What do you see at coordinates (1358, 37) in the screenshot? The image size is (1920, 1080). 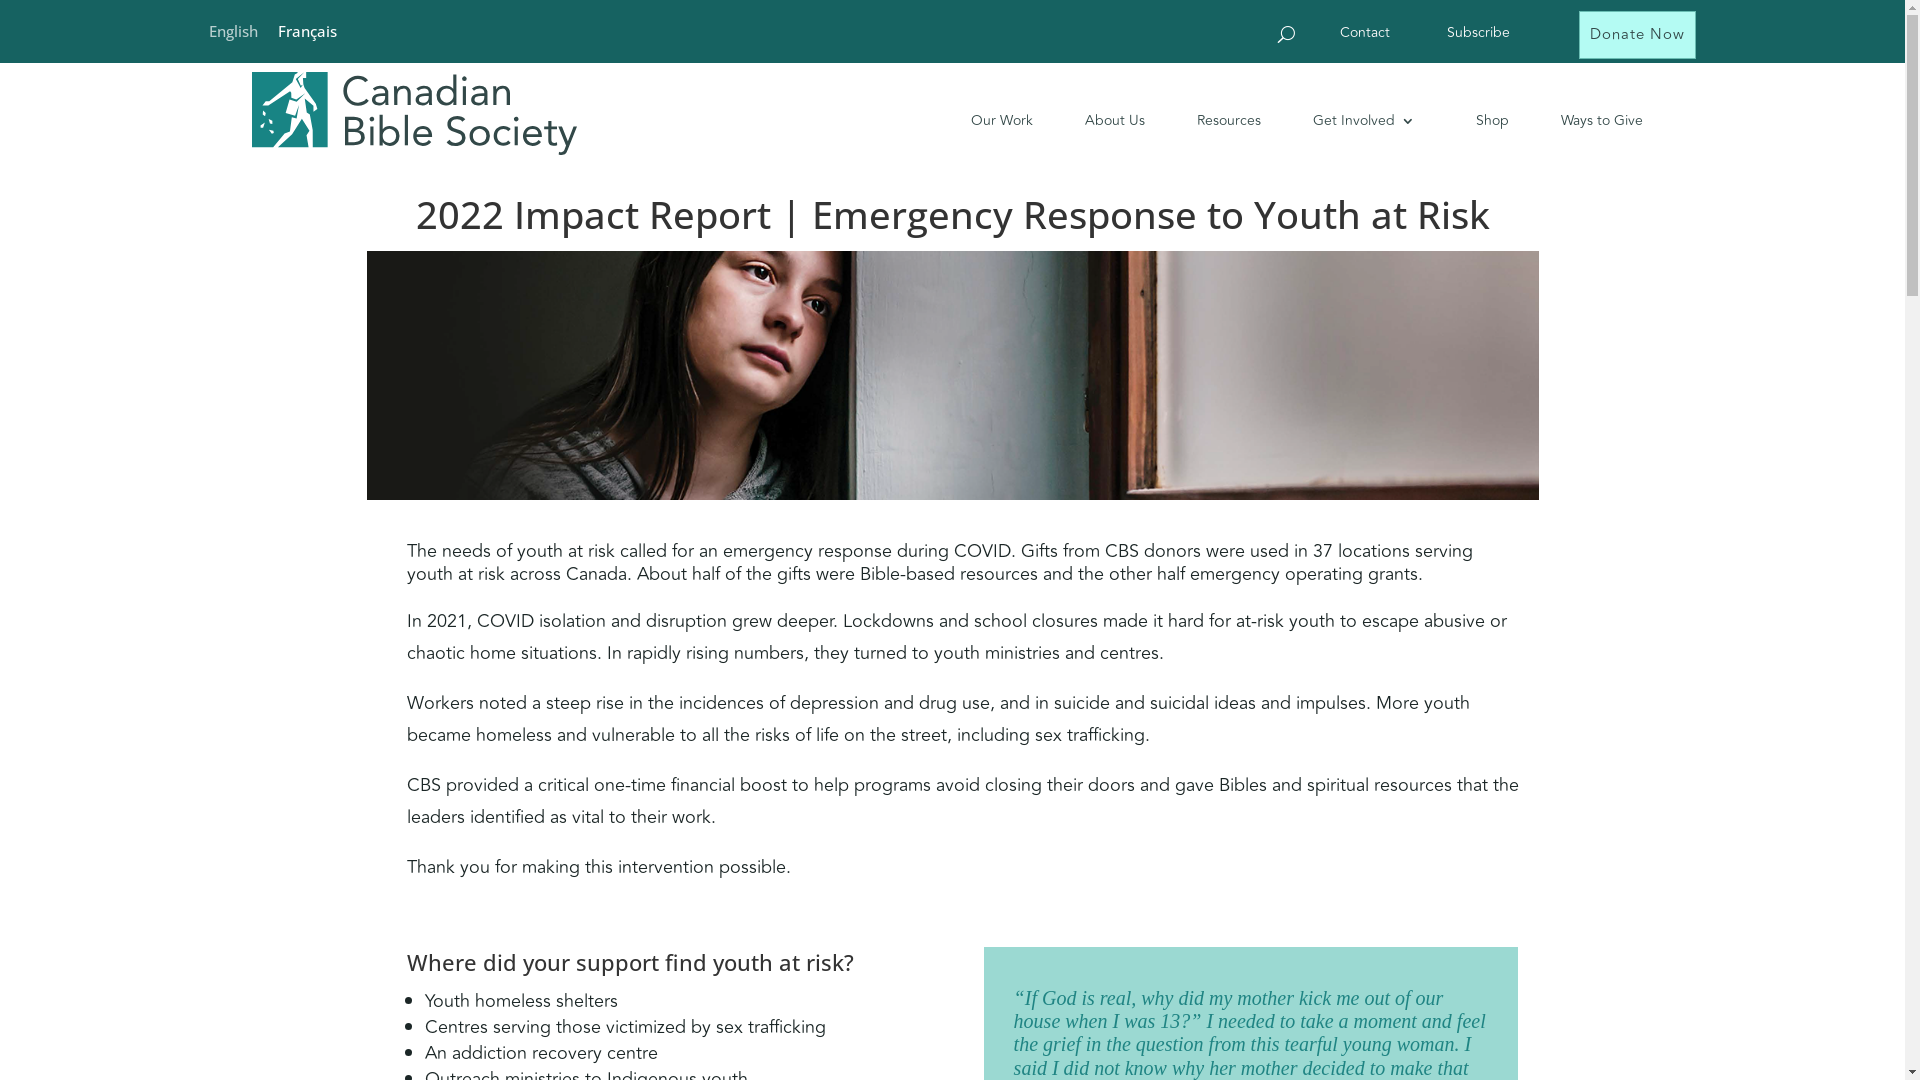 I see `Contact` at bounding box center [1358, 37].